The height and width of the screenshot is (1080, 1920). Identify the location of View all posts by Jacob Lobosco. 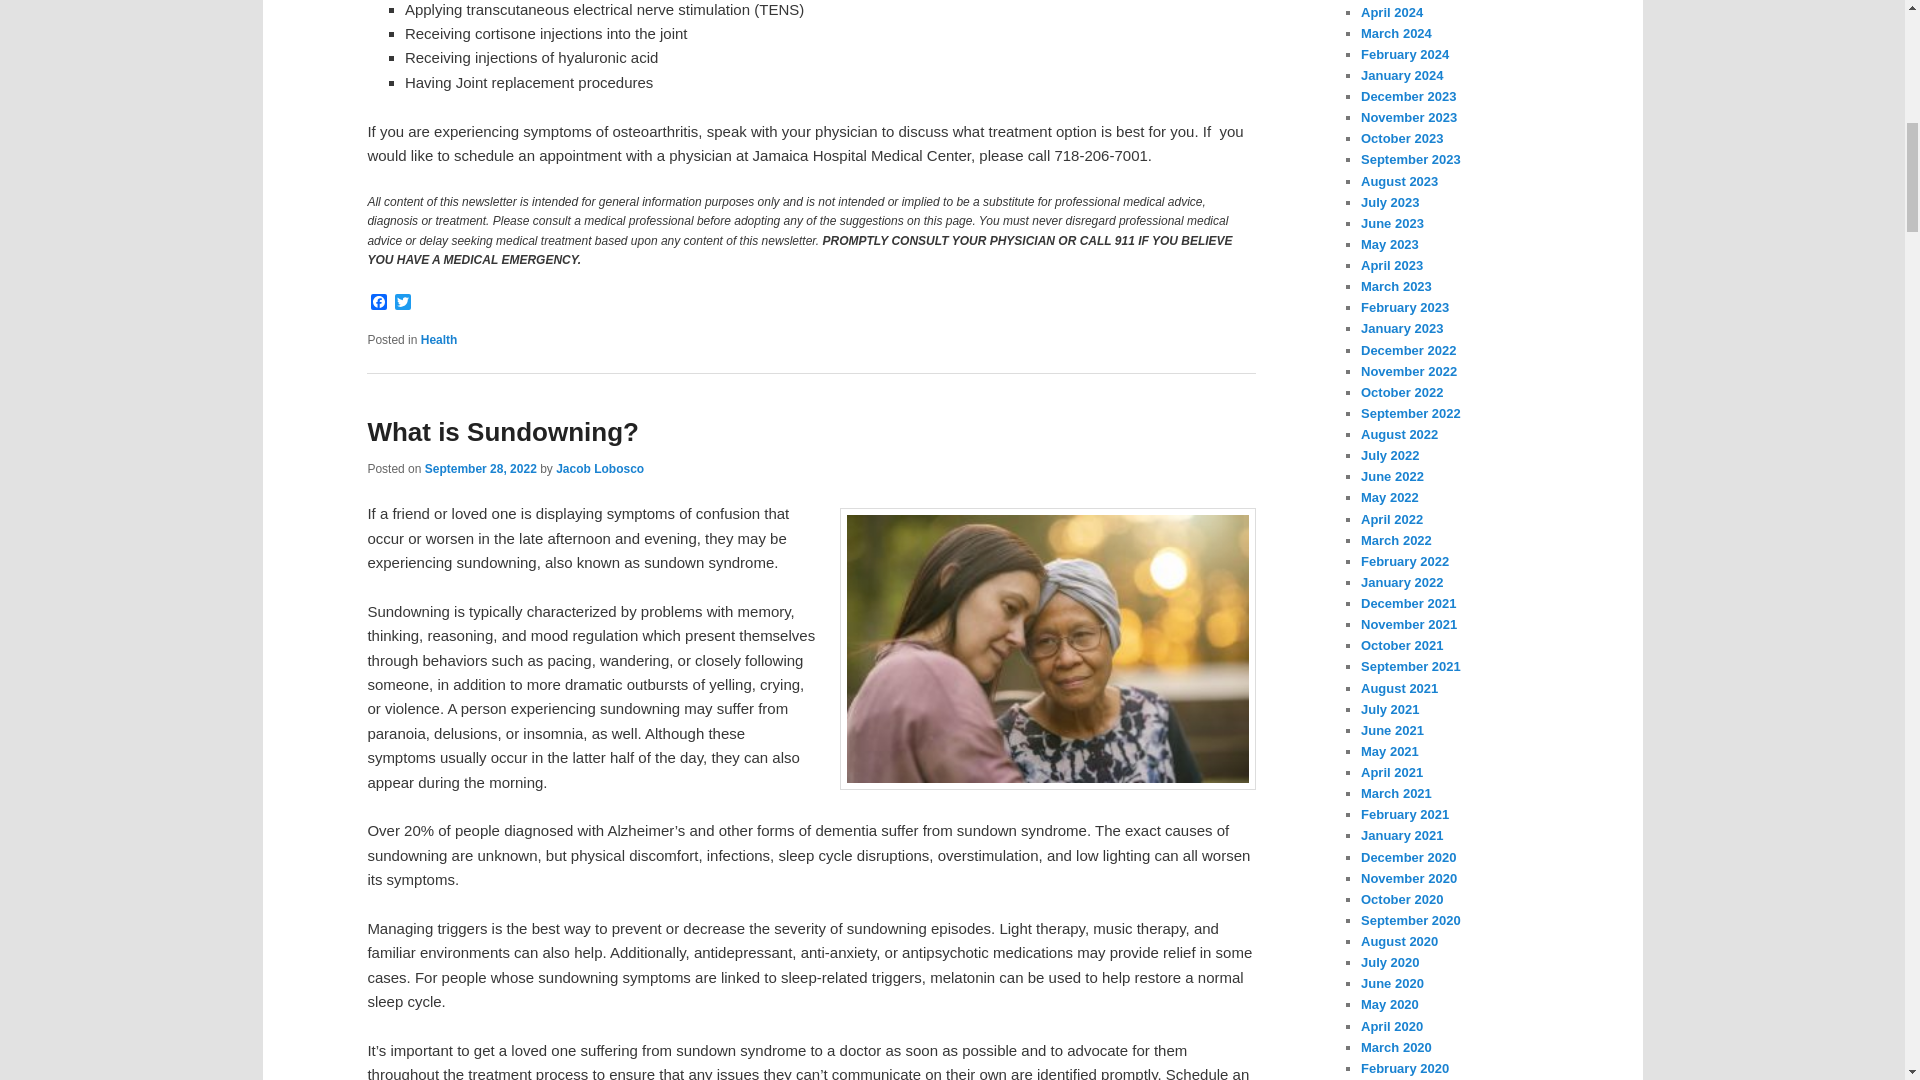
(600, 469).